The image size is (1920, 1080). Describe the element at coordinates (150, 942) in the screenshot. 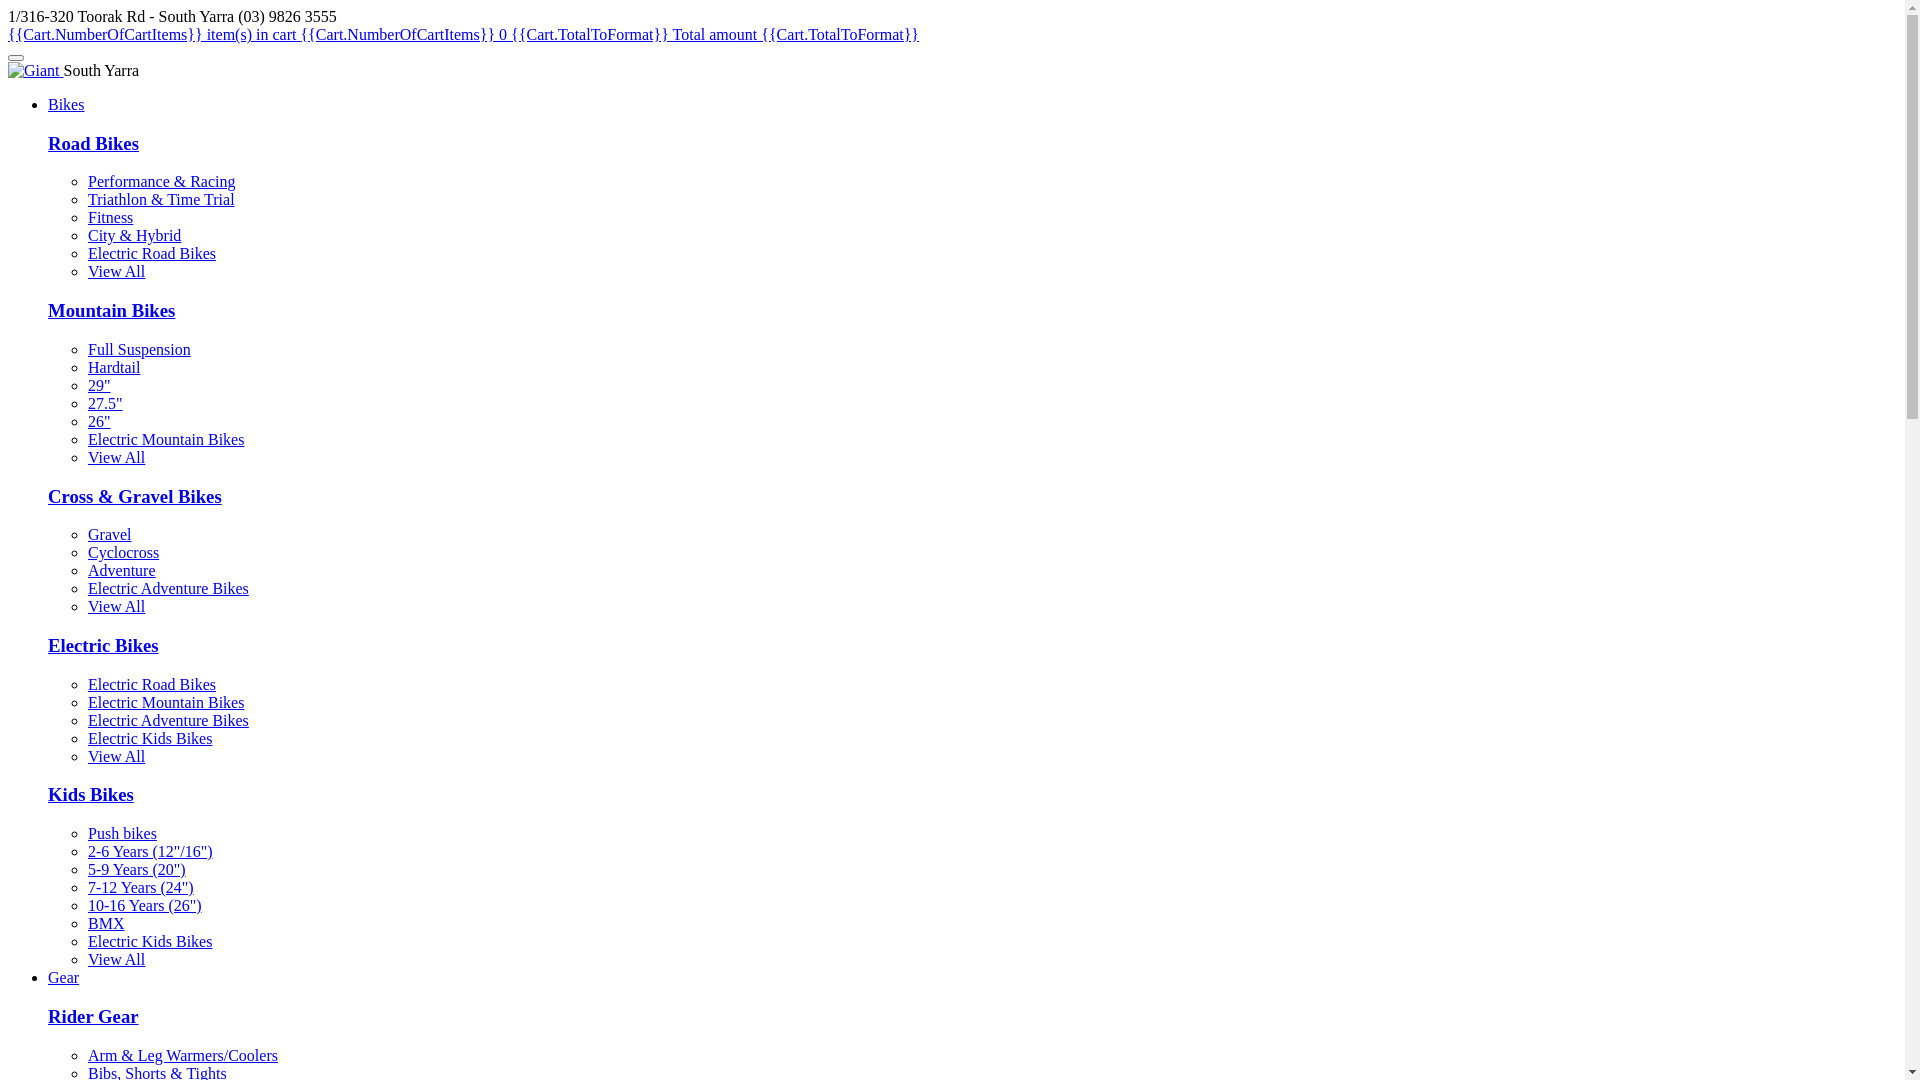

I see `Electric Kids Bikes` at that location.